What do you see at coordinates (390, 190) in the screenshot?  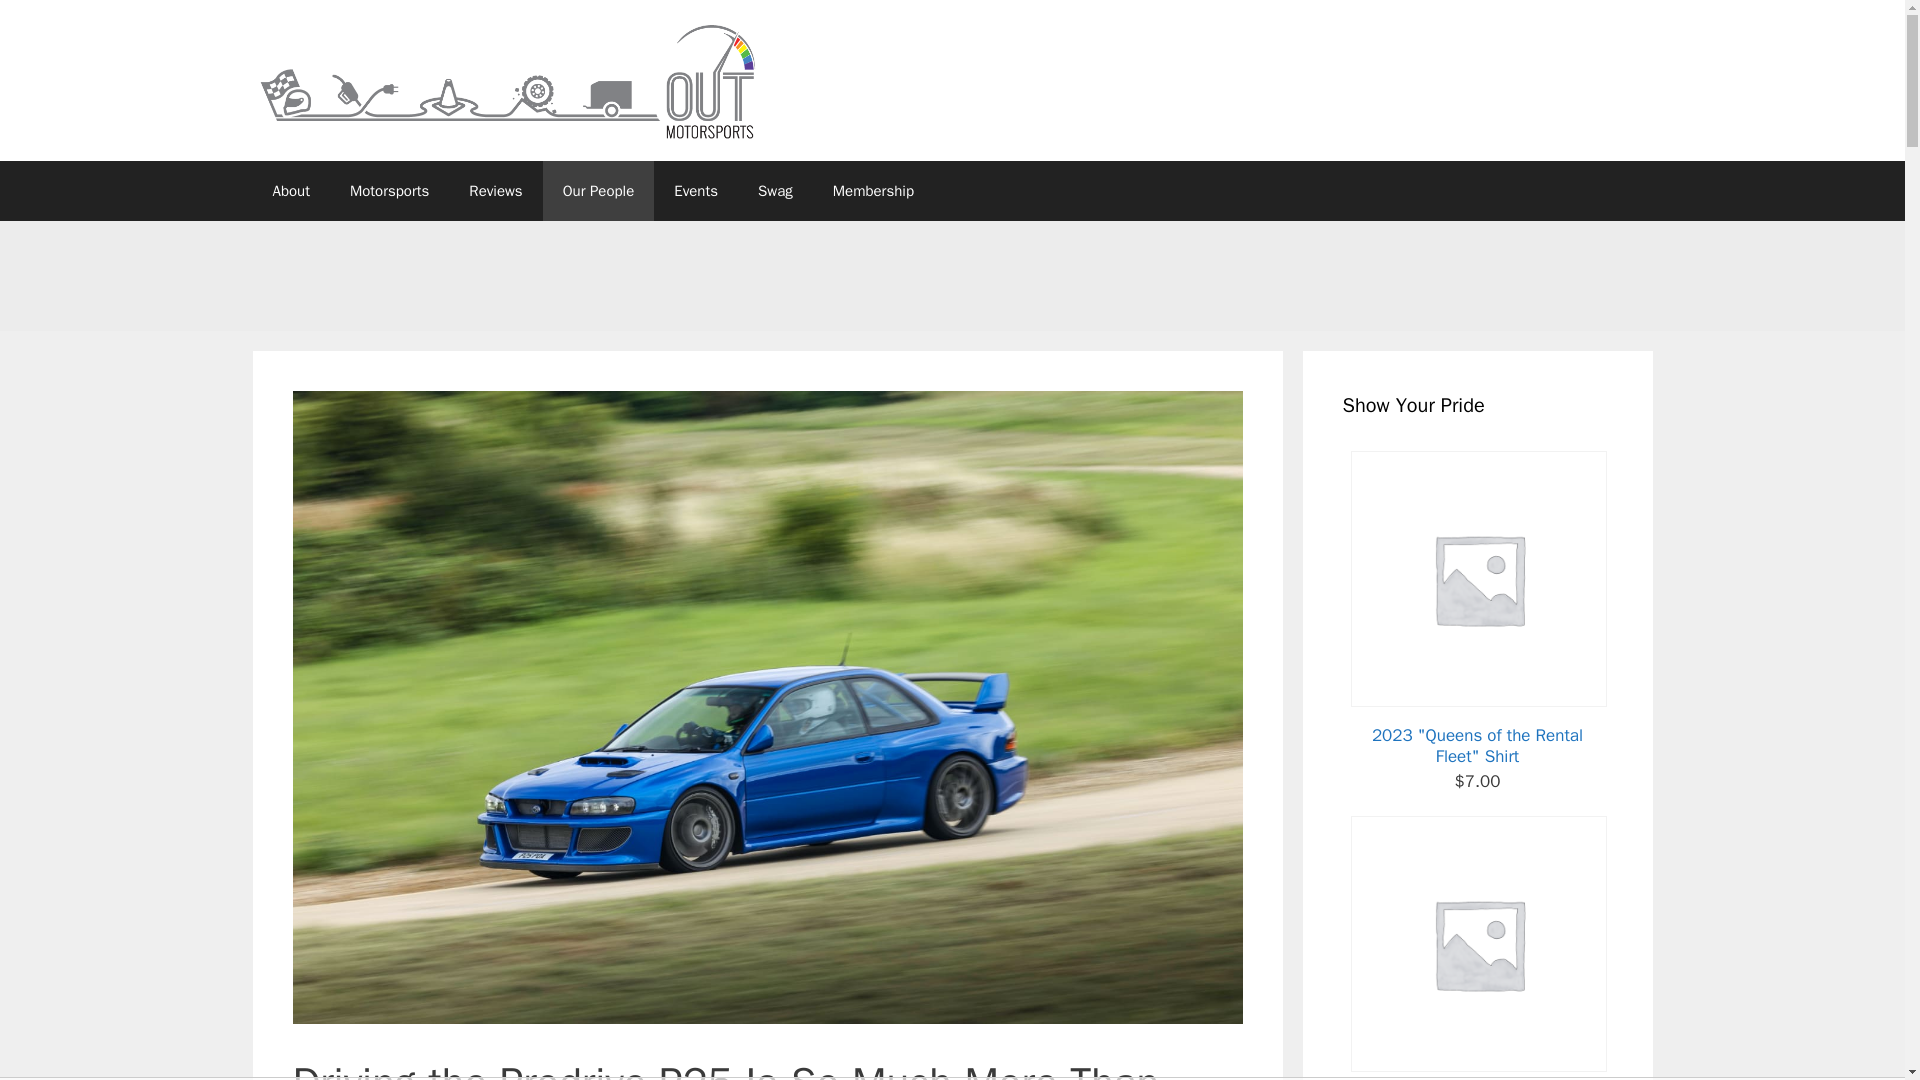 I see `Motorsports` at bounding box center [390, 190].